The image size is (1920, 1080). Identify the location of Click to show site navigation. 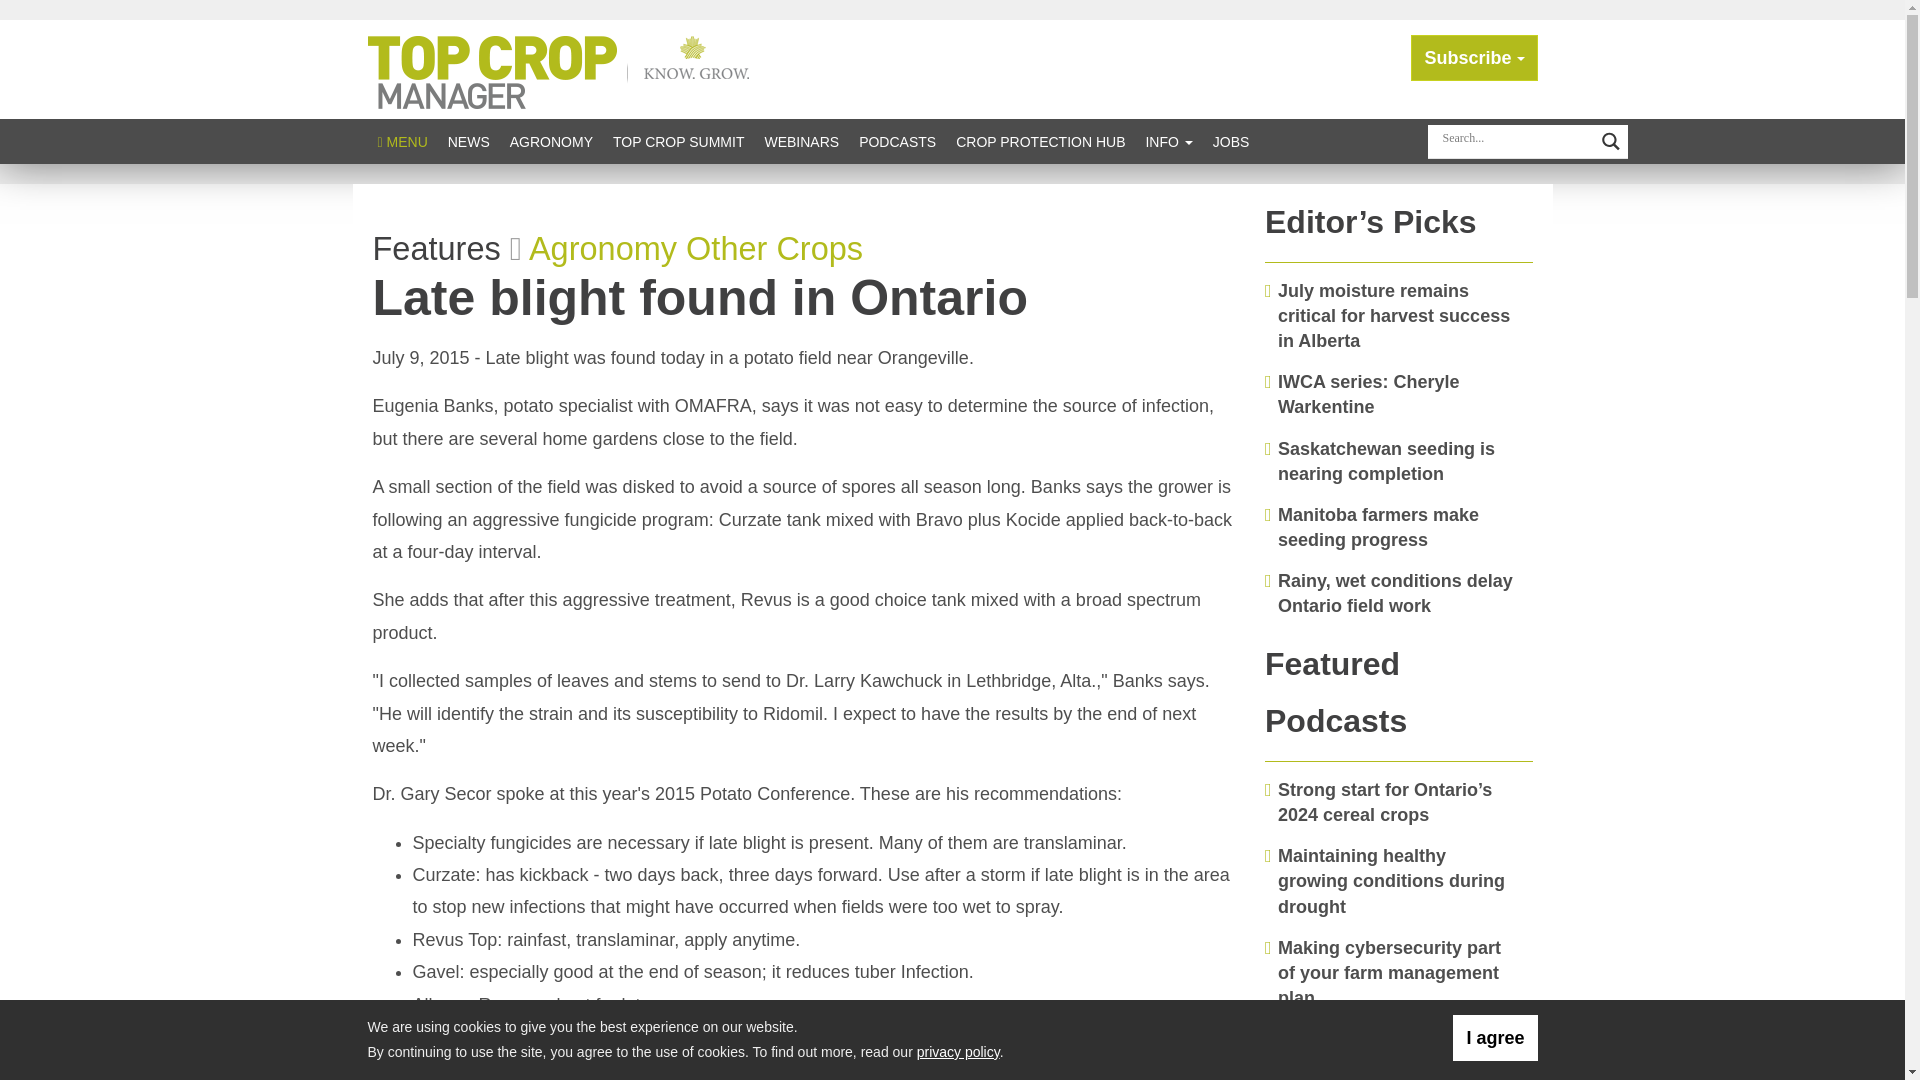
(402, 141).